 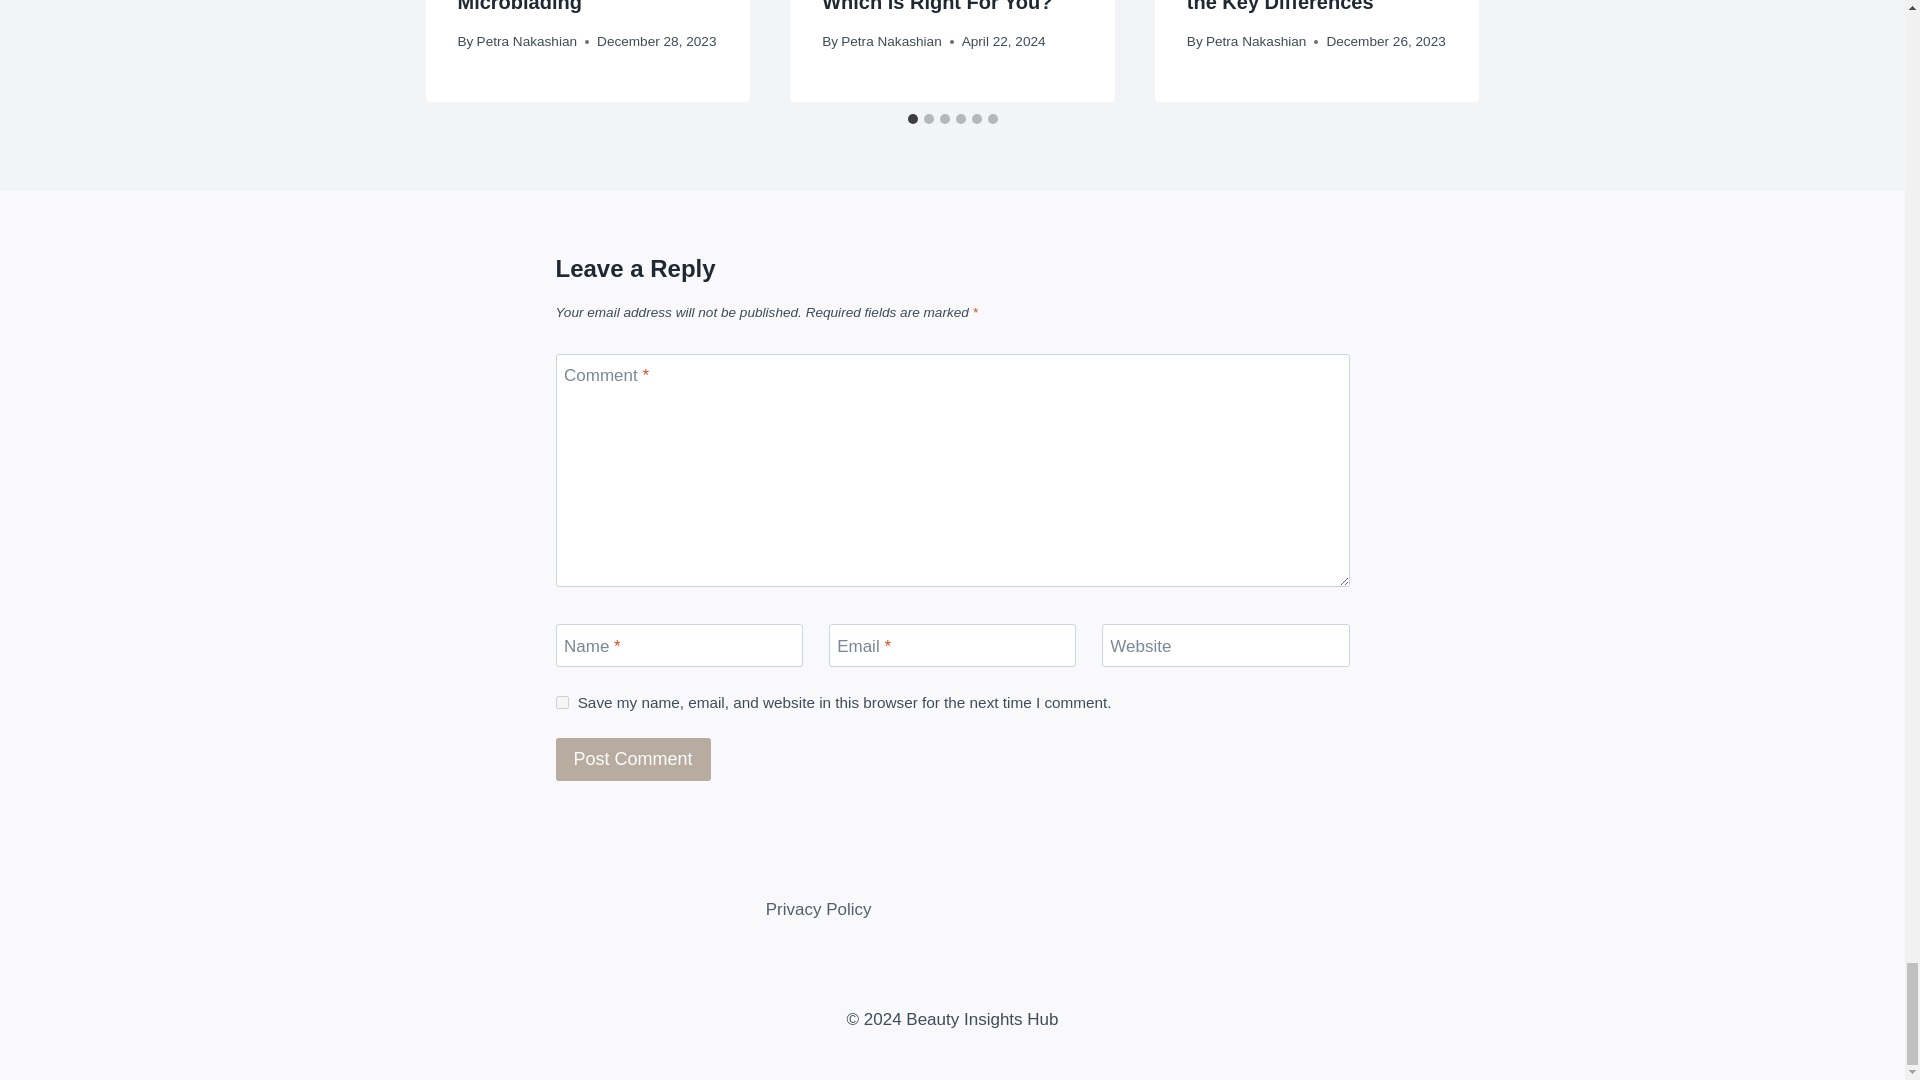 I want to click on Petra Nakashian, so click(x=526, y=40).